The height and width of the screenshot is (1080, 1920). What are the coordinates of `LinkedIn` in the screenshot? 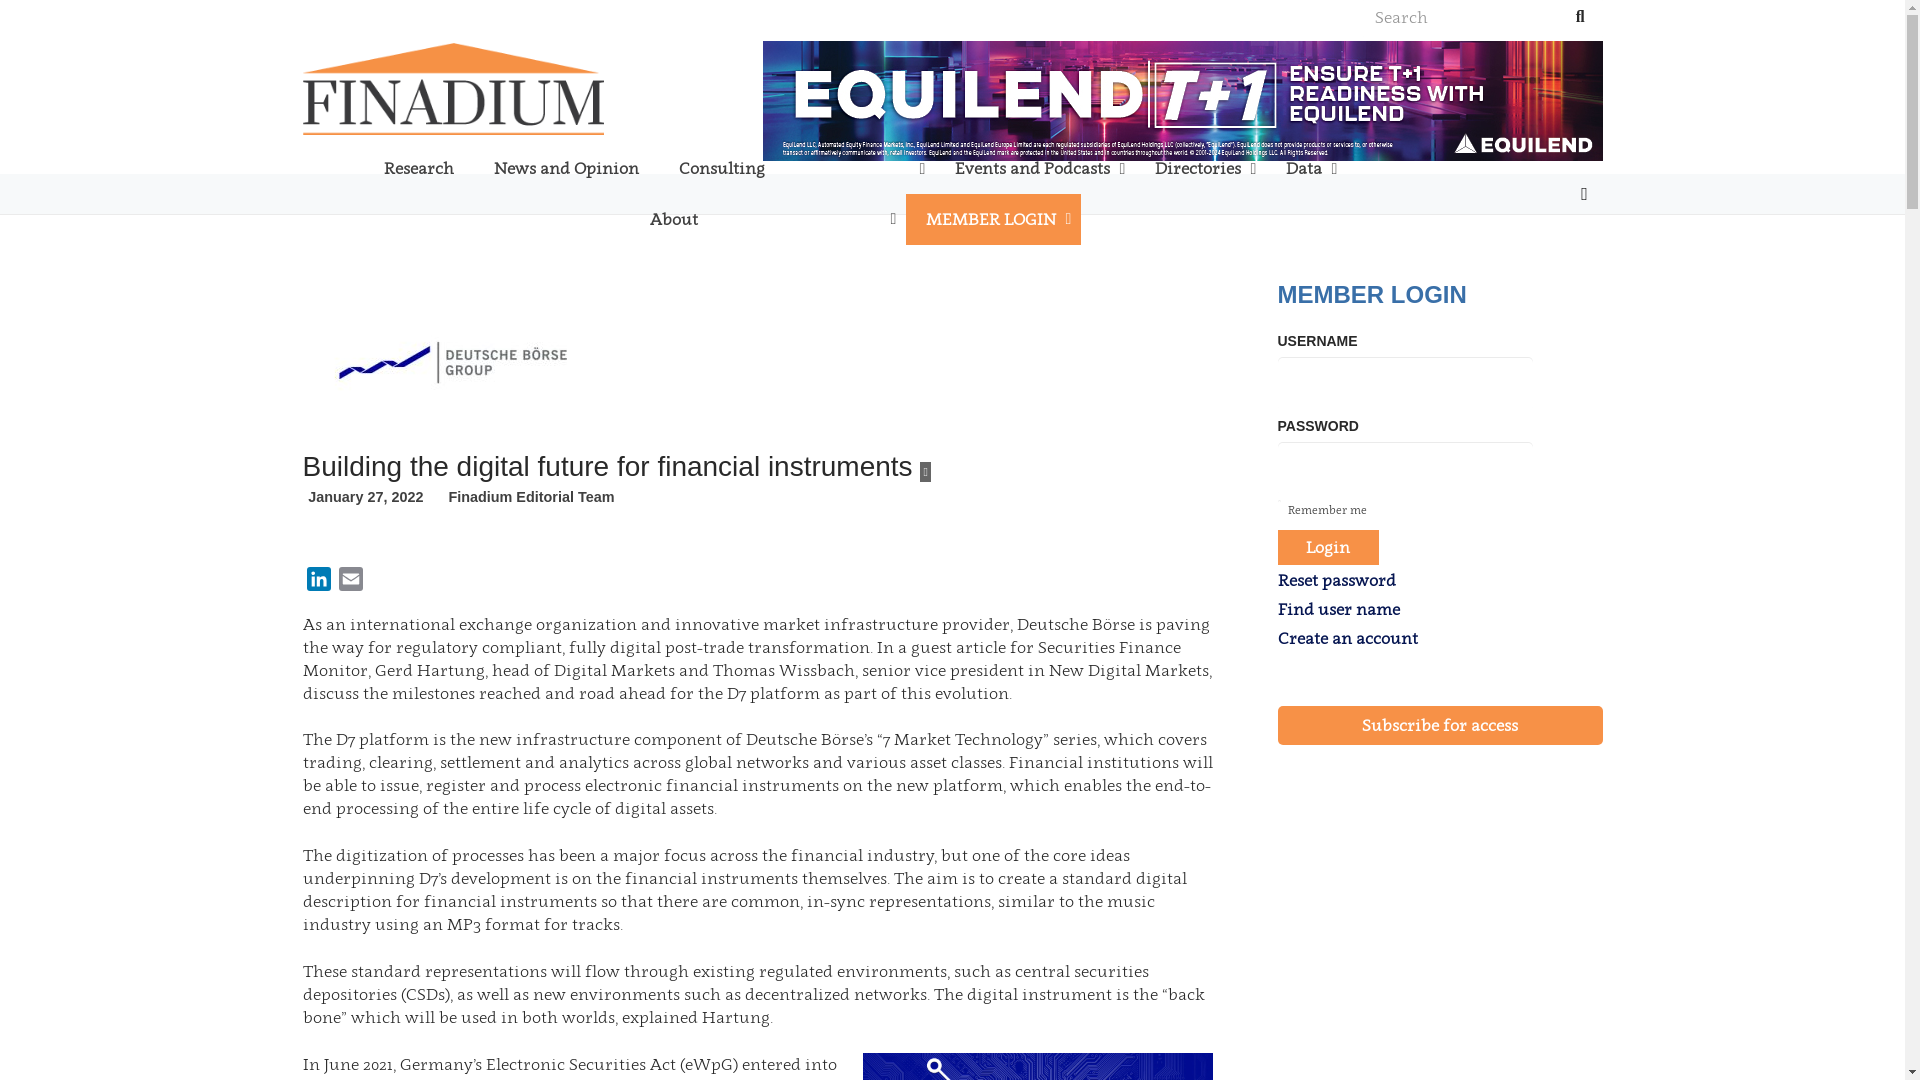 It's located at (1584, 194).